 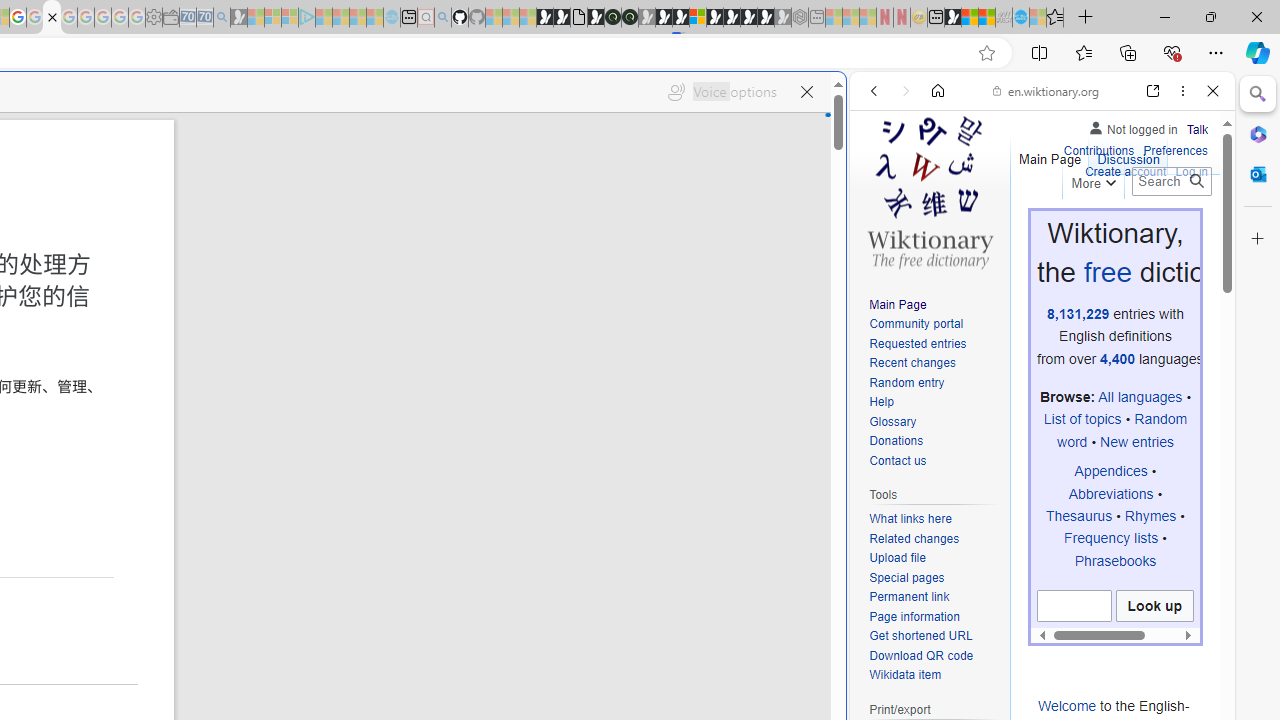 What do you see at coordinates (922, 656) in the screenshot?
I see `Download QR code` at bounding box center [922, 656].